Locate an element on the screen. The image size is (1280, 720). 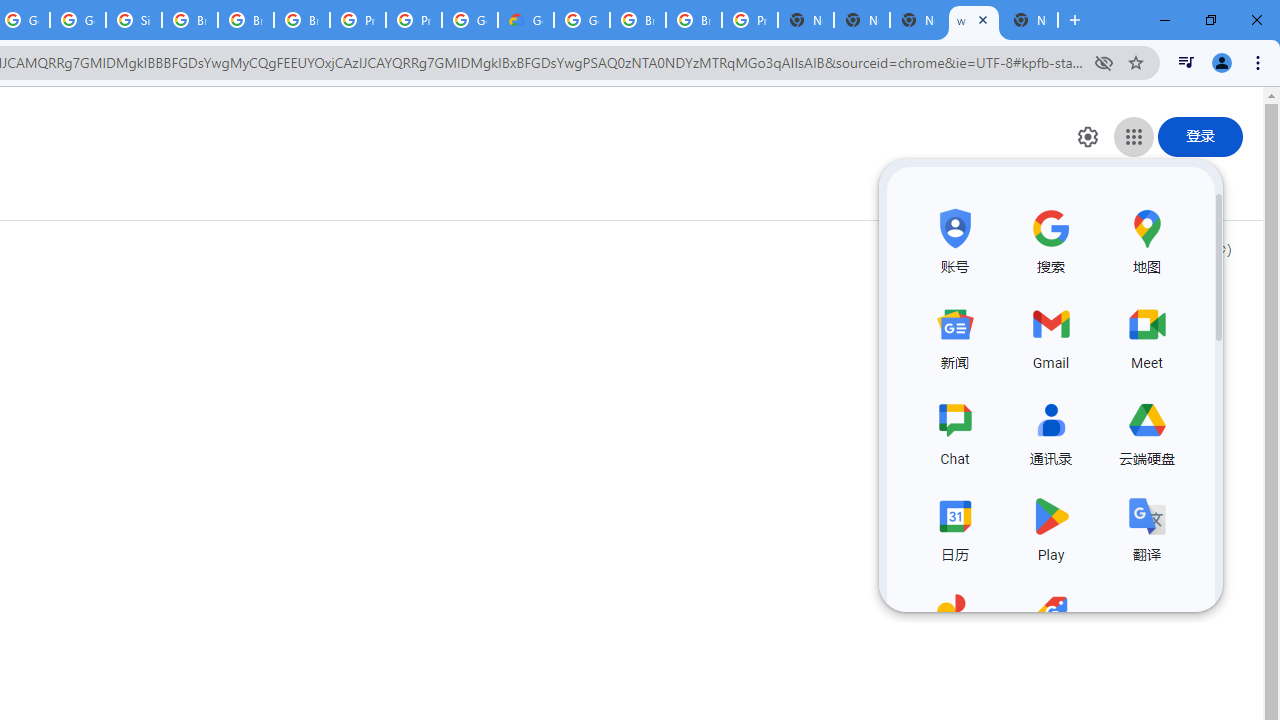
Google Cloud Estimate Summary is located at coordinates (526, 20).